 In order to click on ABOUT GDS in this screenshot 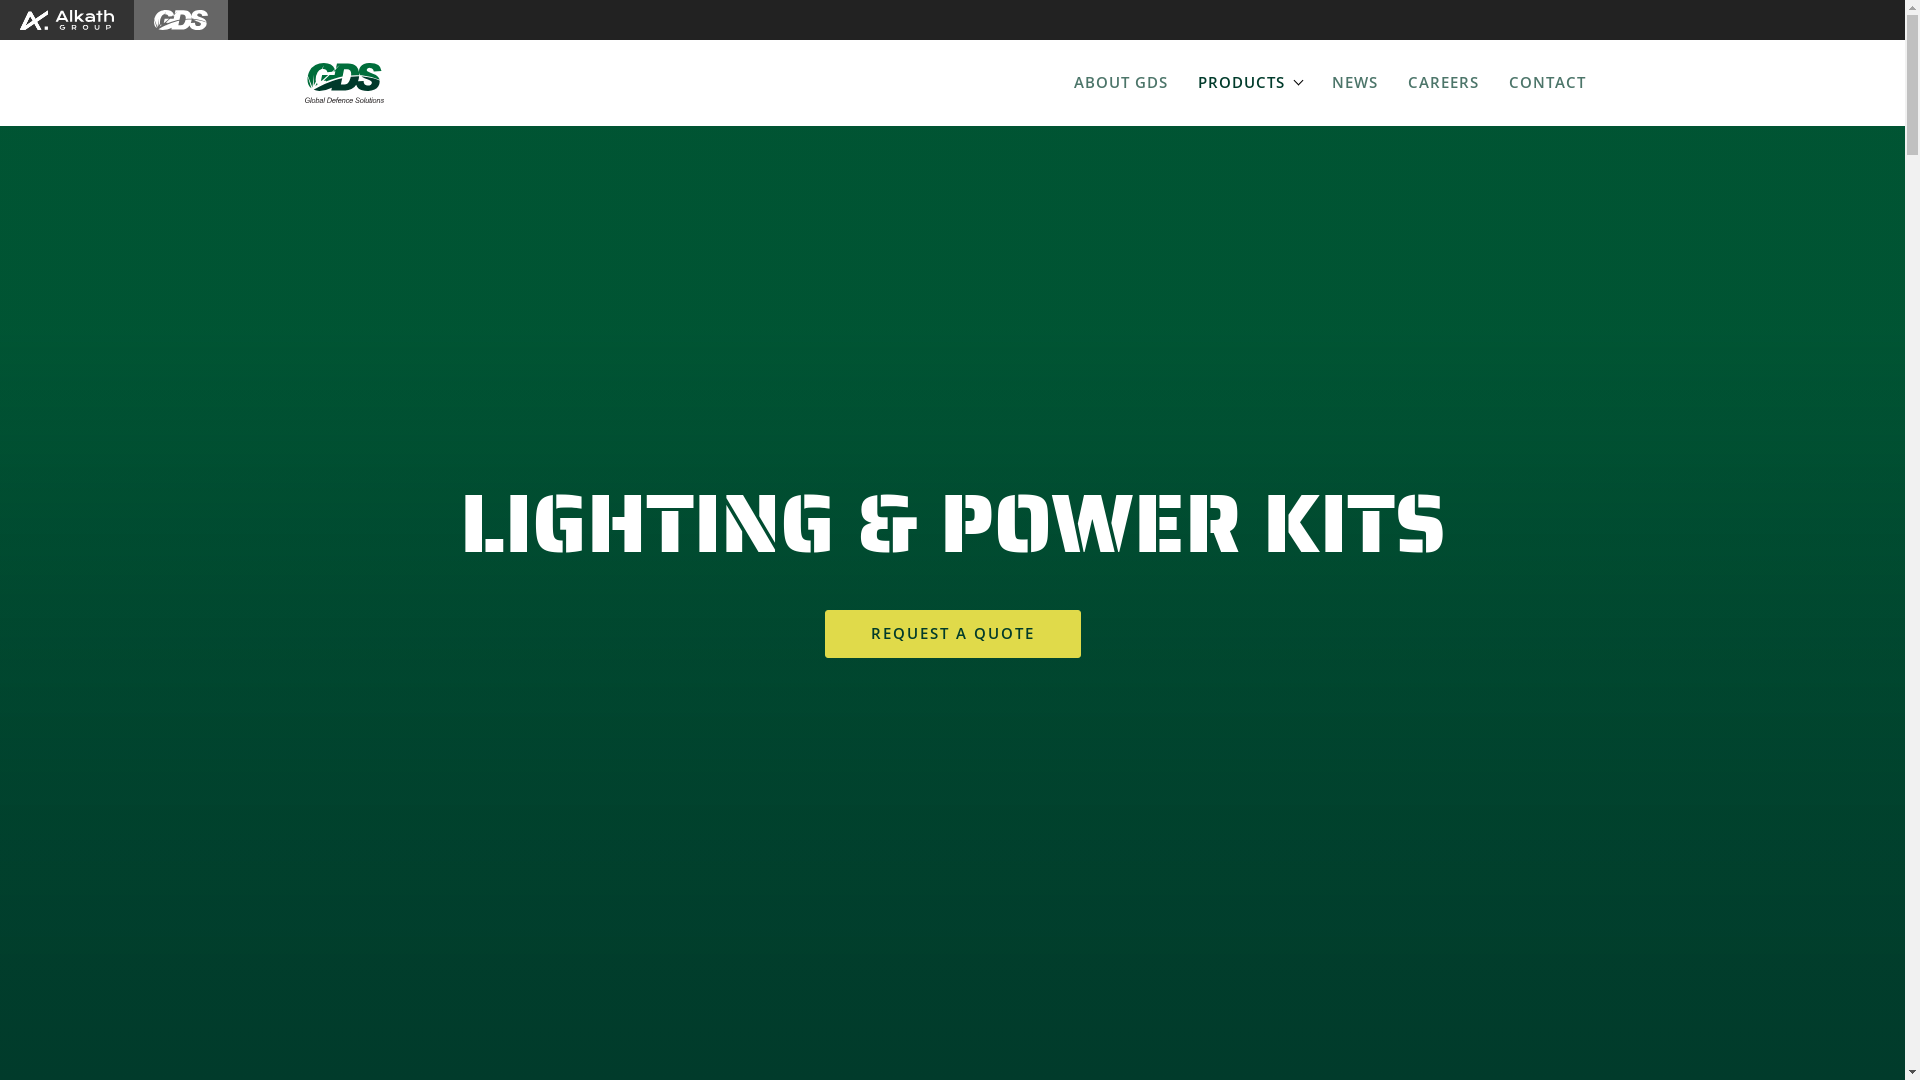, I will do `click(1120, 83)`.